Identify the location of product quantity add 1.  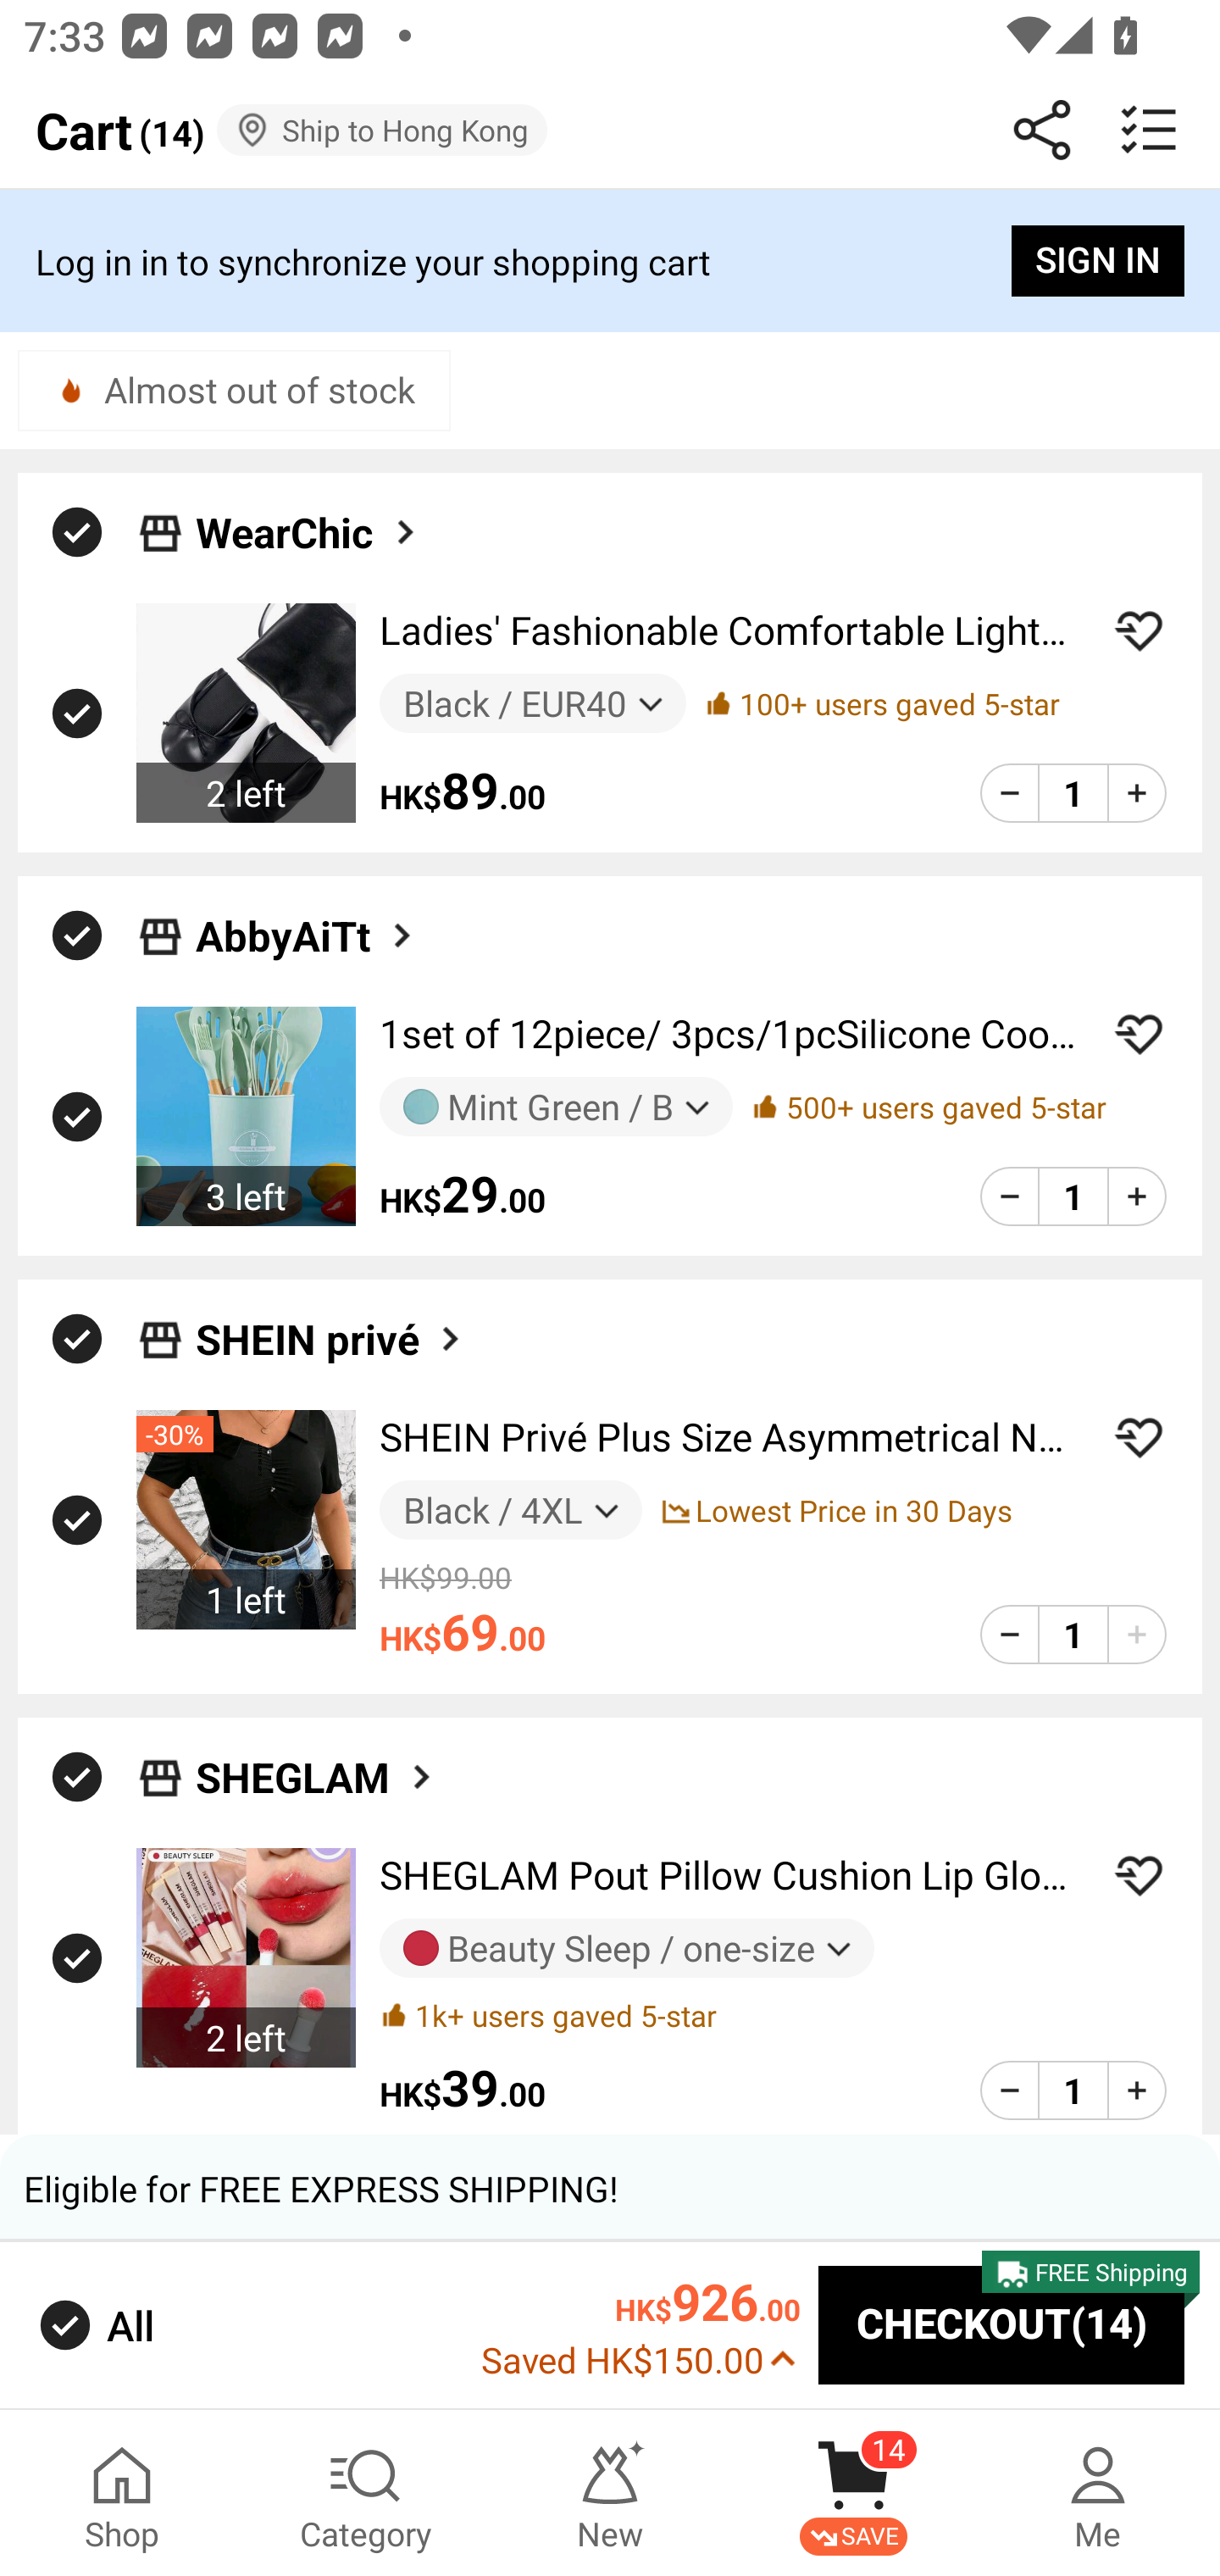
(1137, 2090).